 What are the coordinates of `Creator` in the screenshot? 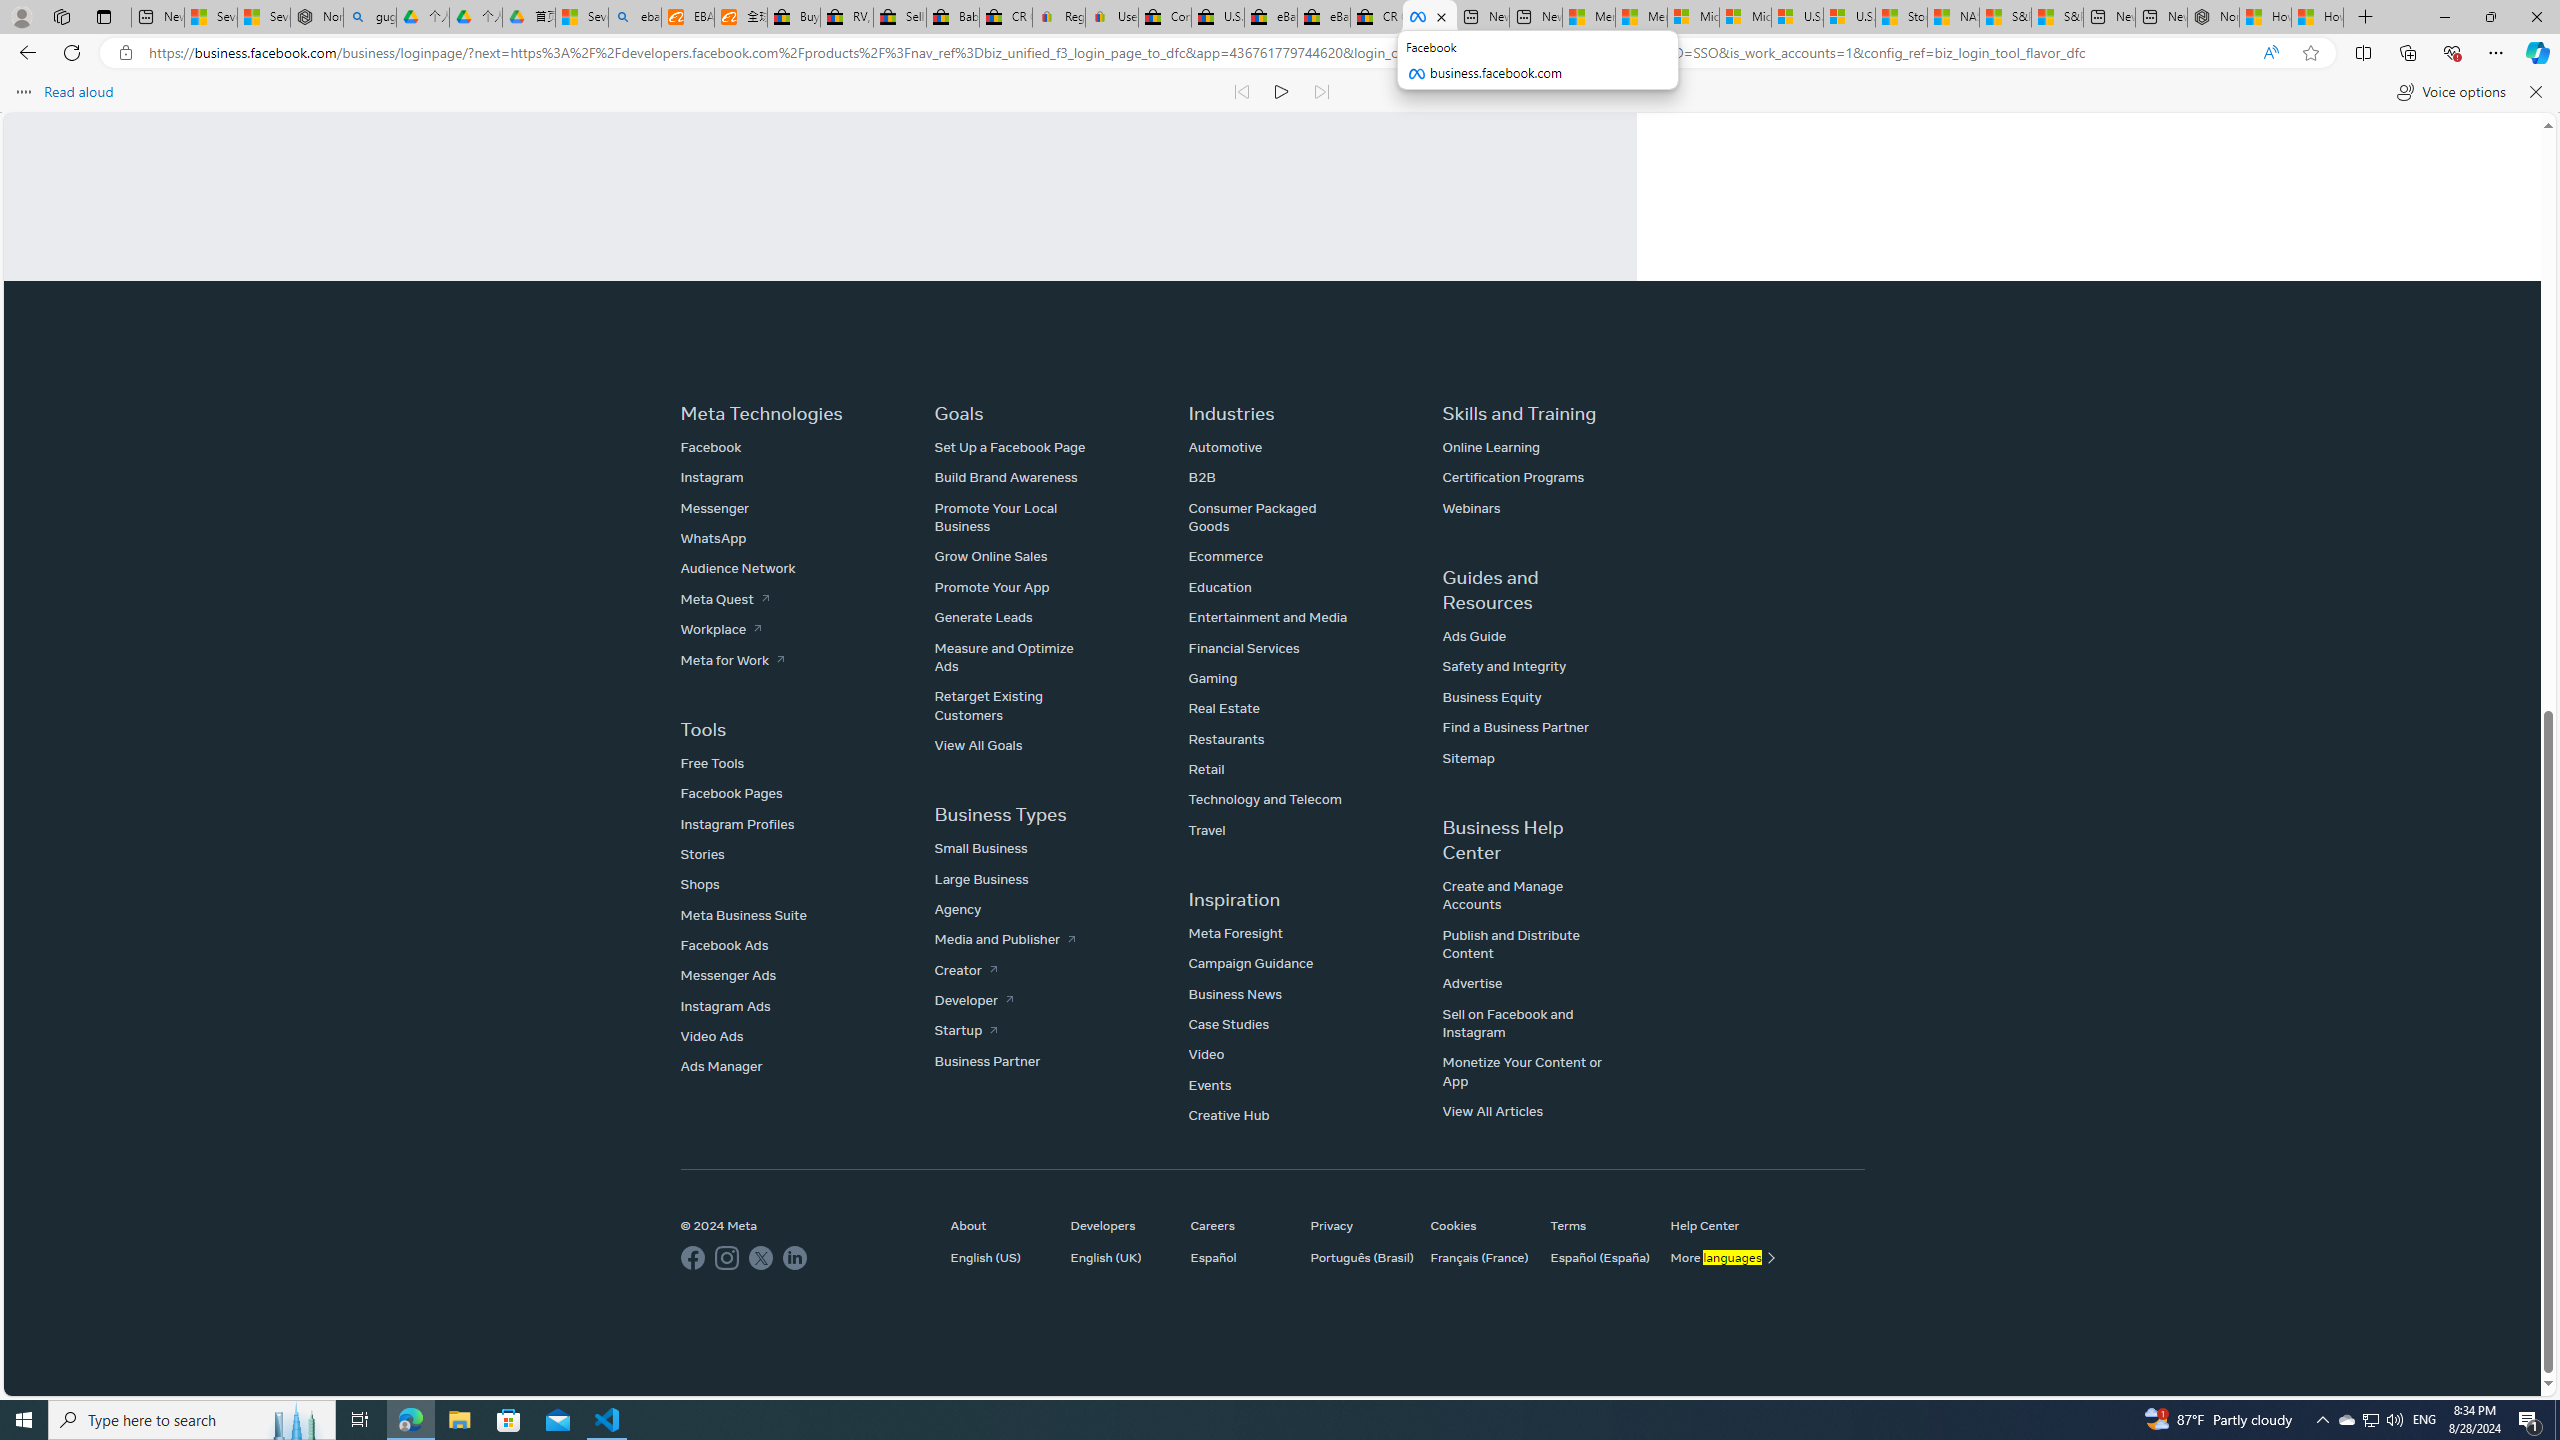 It's located at (964, 968).